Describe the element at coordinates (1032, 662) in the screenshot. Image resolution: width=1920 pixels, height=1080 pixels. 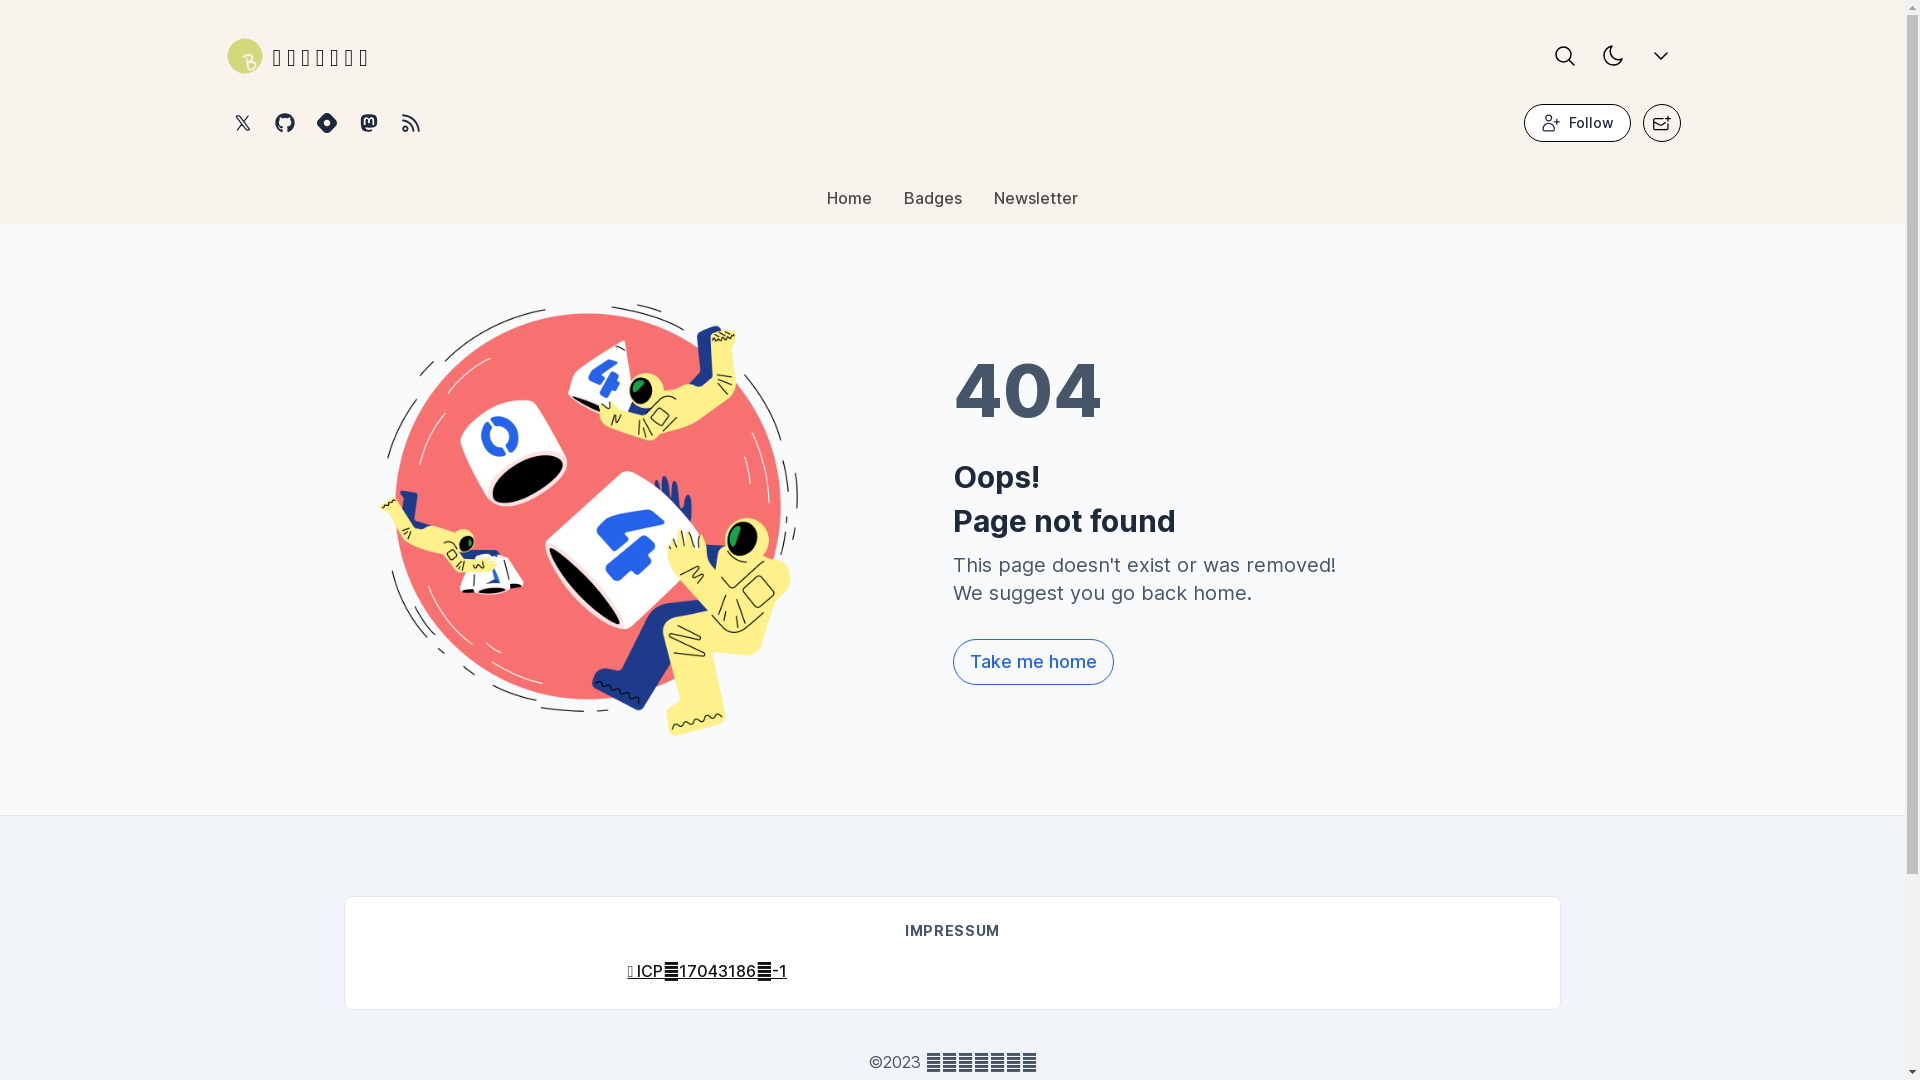
I see `Take me home` at that location.